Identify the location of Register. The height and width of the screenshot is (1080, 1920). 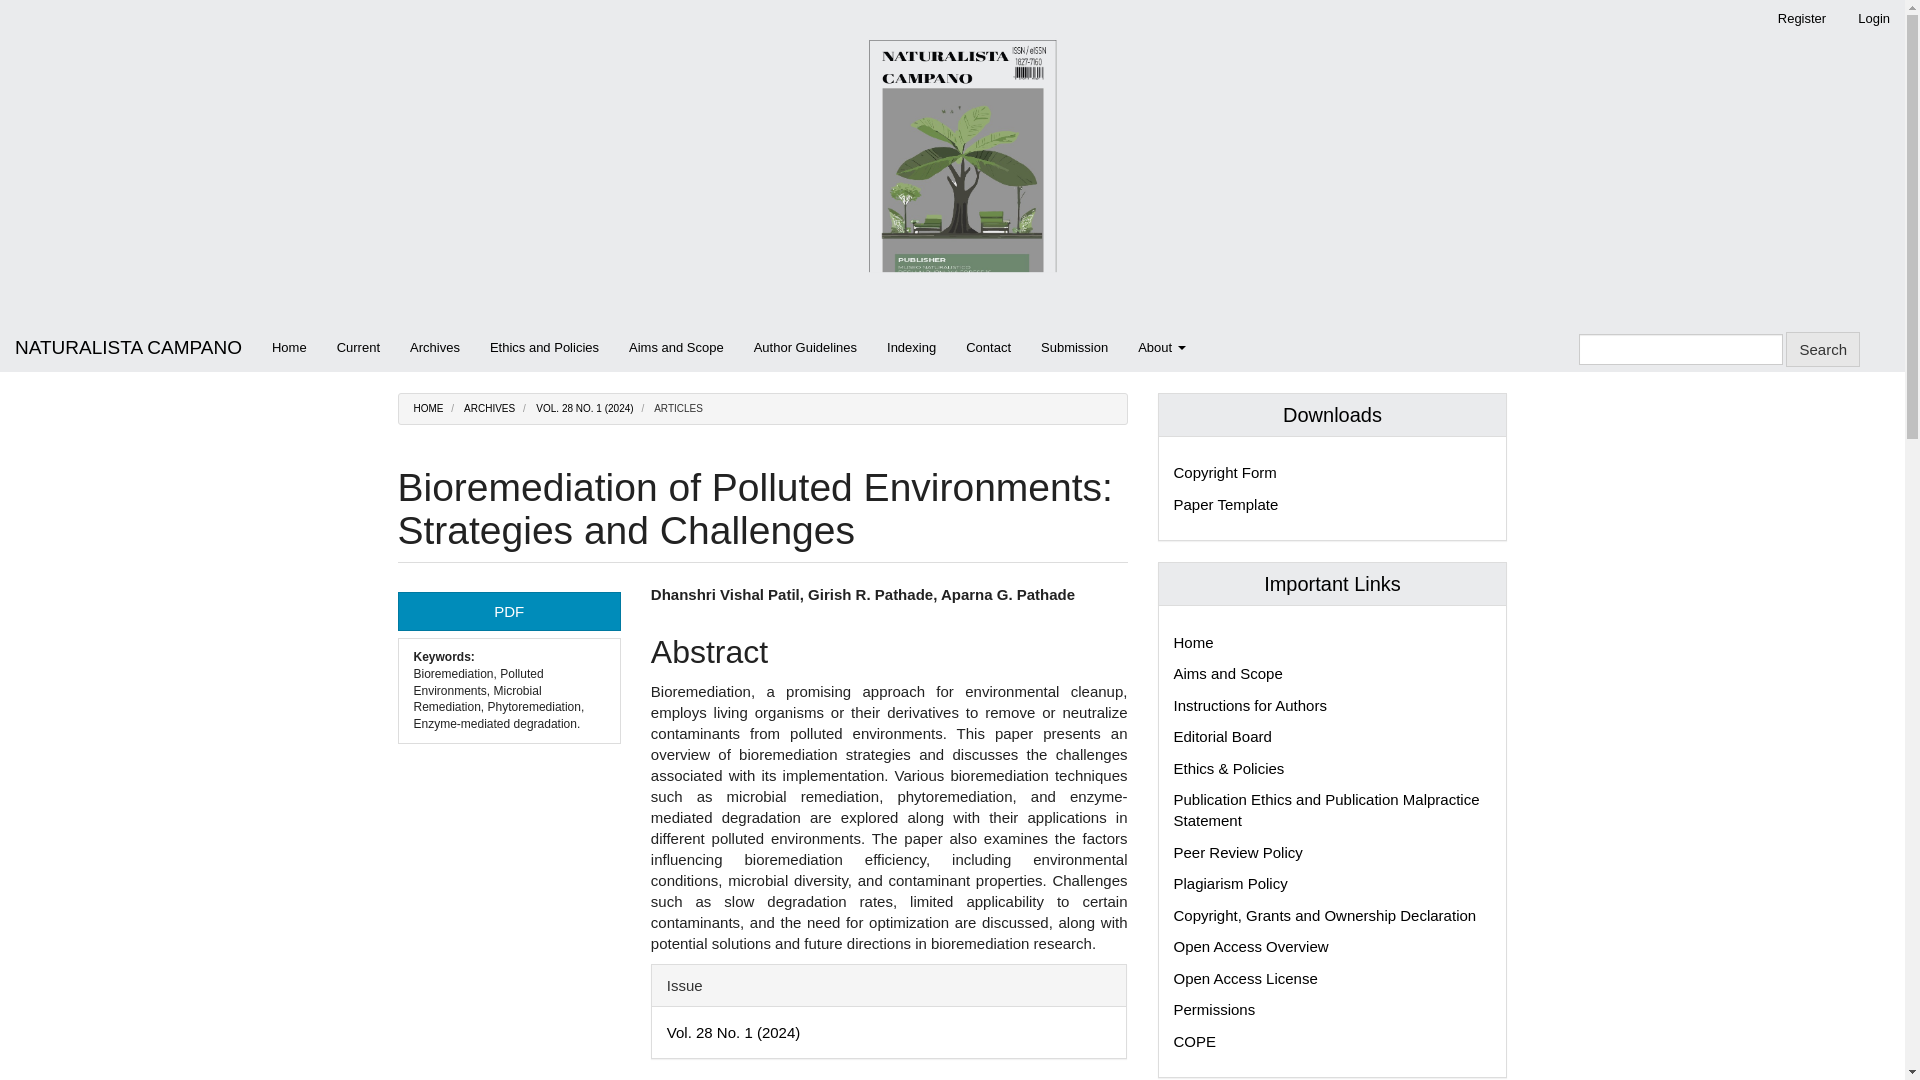
(1802, 18).